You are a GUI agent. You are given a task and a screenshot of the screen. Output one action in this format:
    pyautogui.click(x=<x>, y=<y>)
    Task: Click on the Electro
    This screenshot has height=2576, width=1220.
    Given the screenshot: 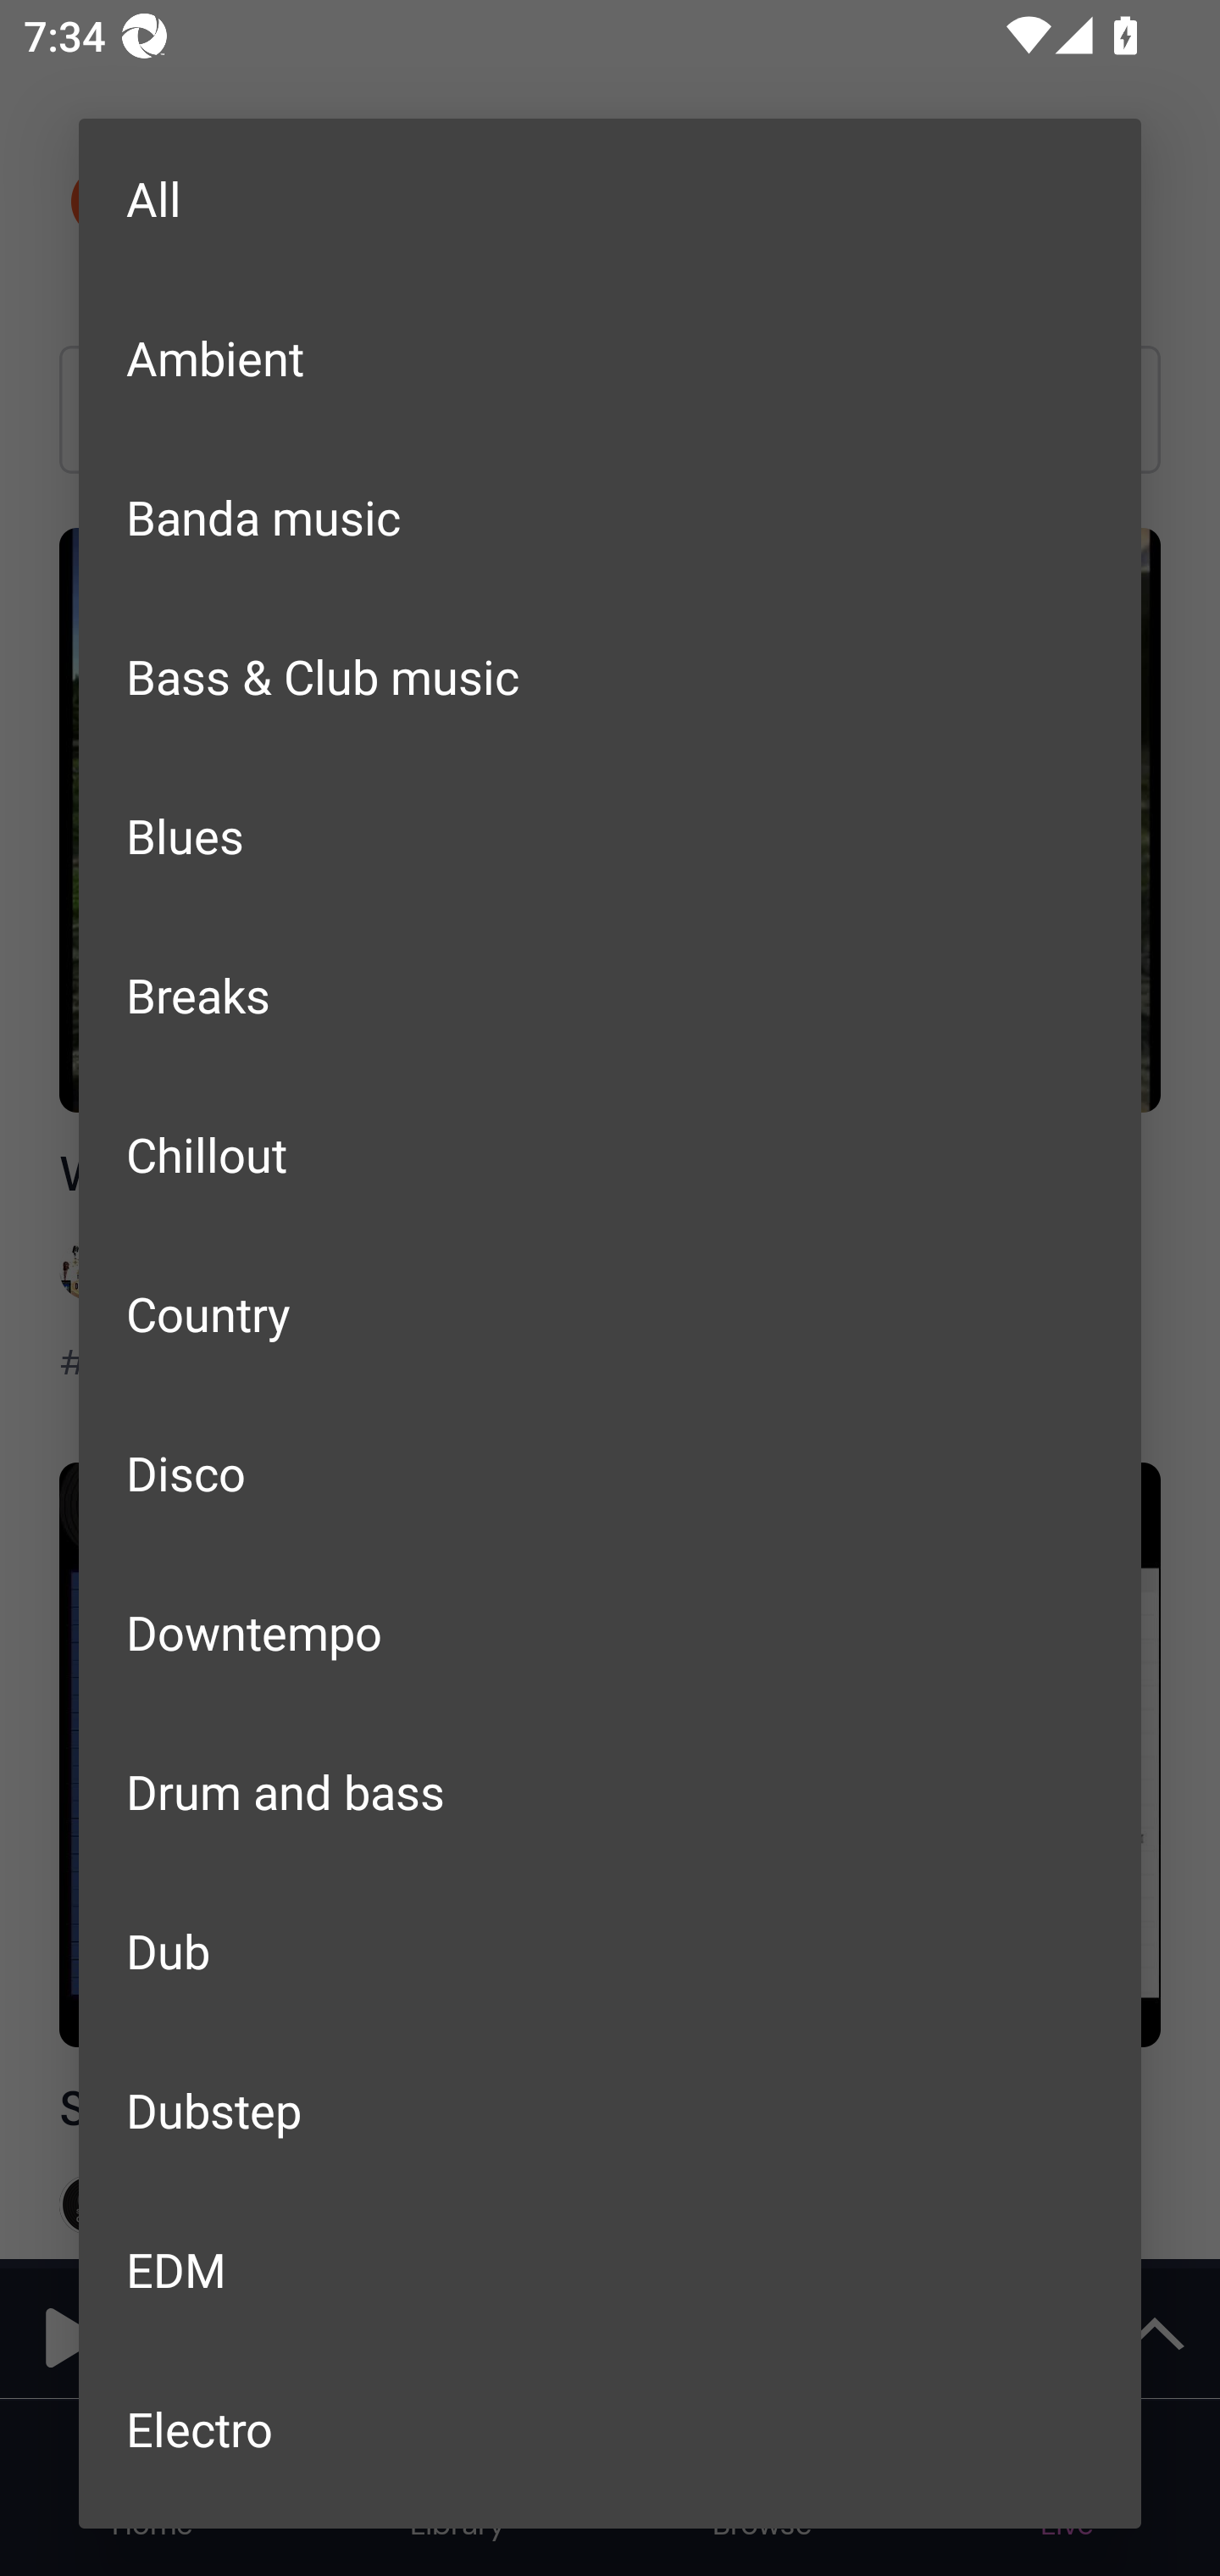 What is the action you would take?
    pyautogui.click(x=610, y=2429)
    